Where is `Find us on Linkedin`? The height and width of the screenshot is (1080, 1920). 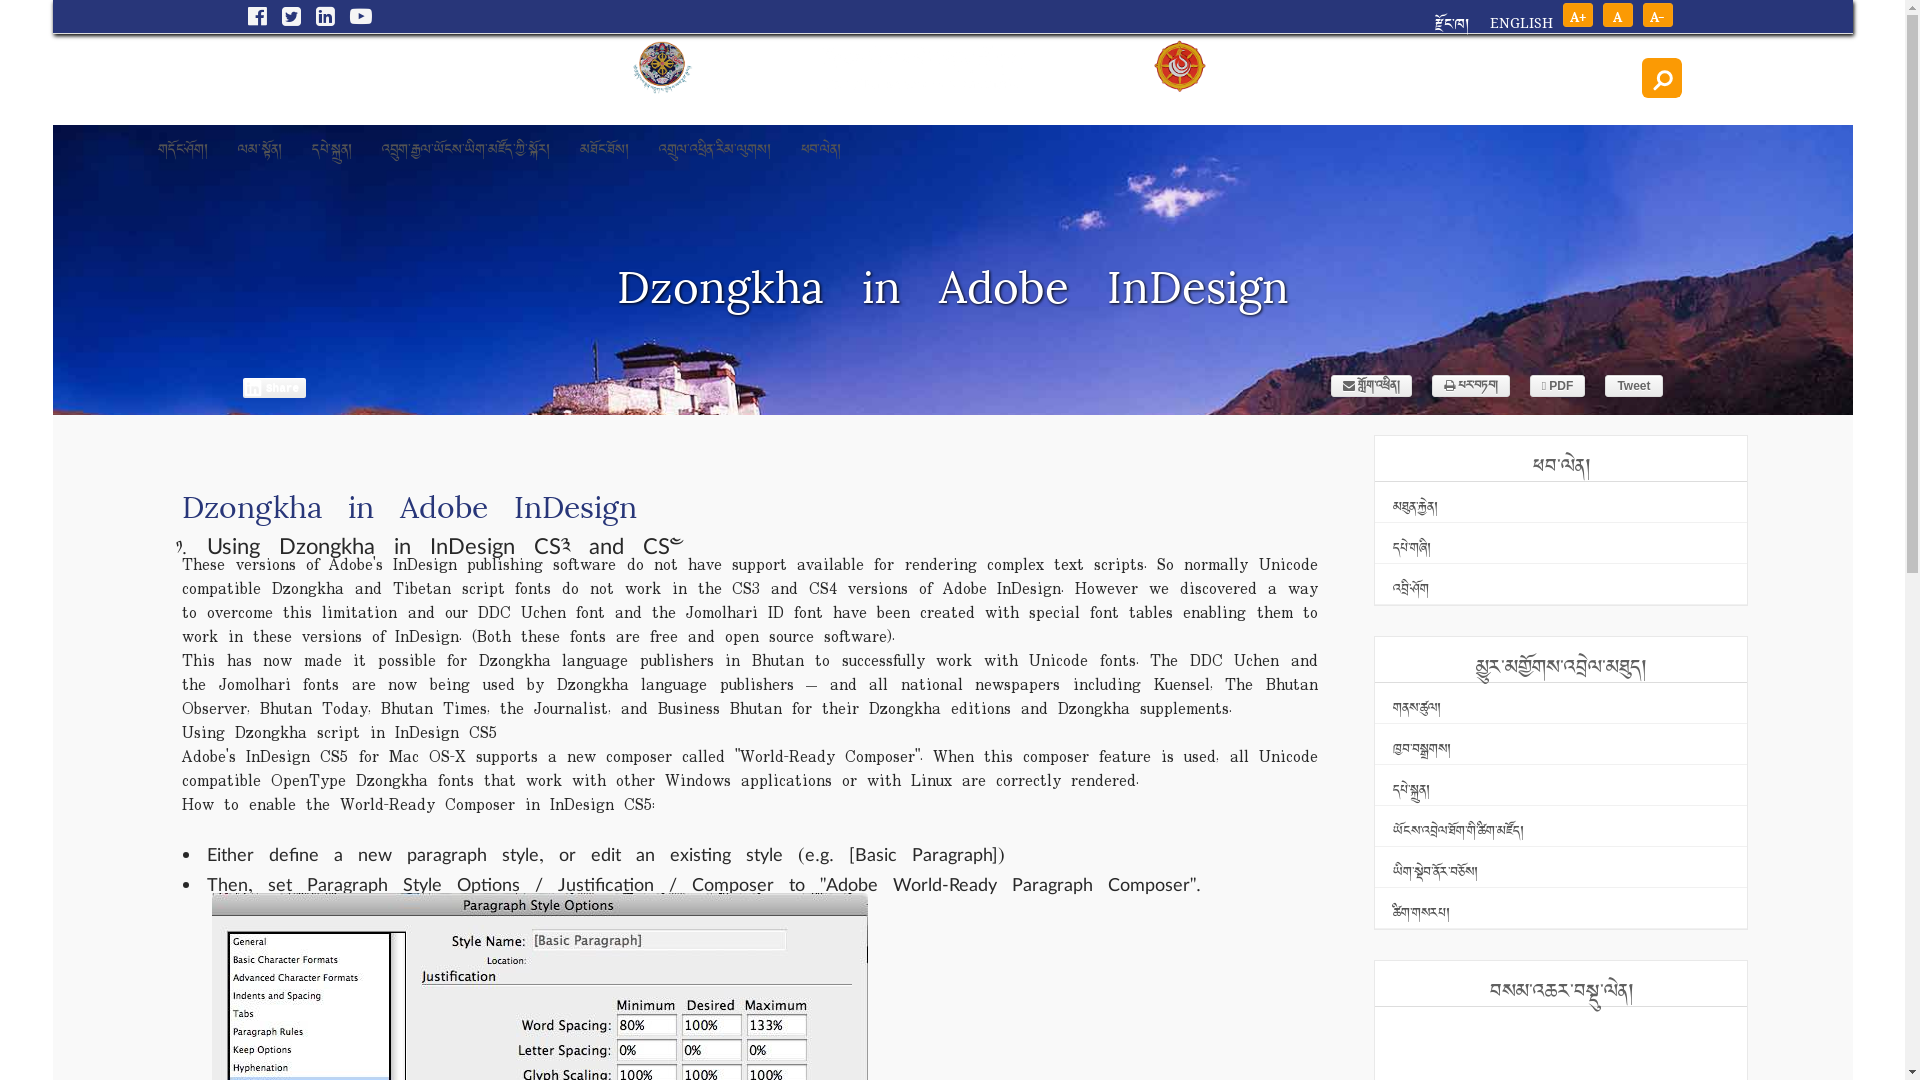
Find us on Linkedin is located at coordinates (317, 16).